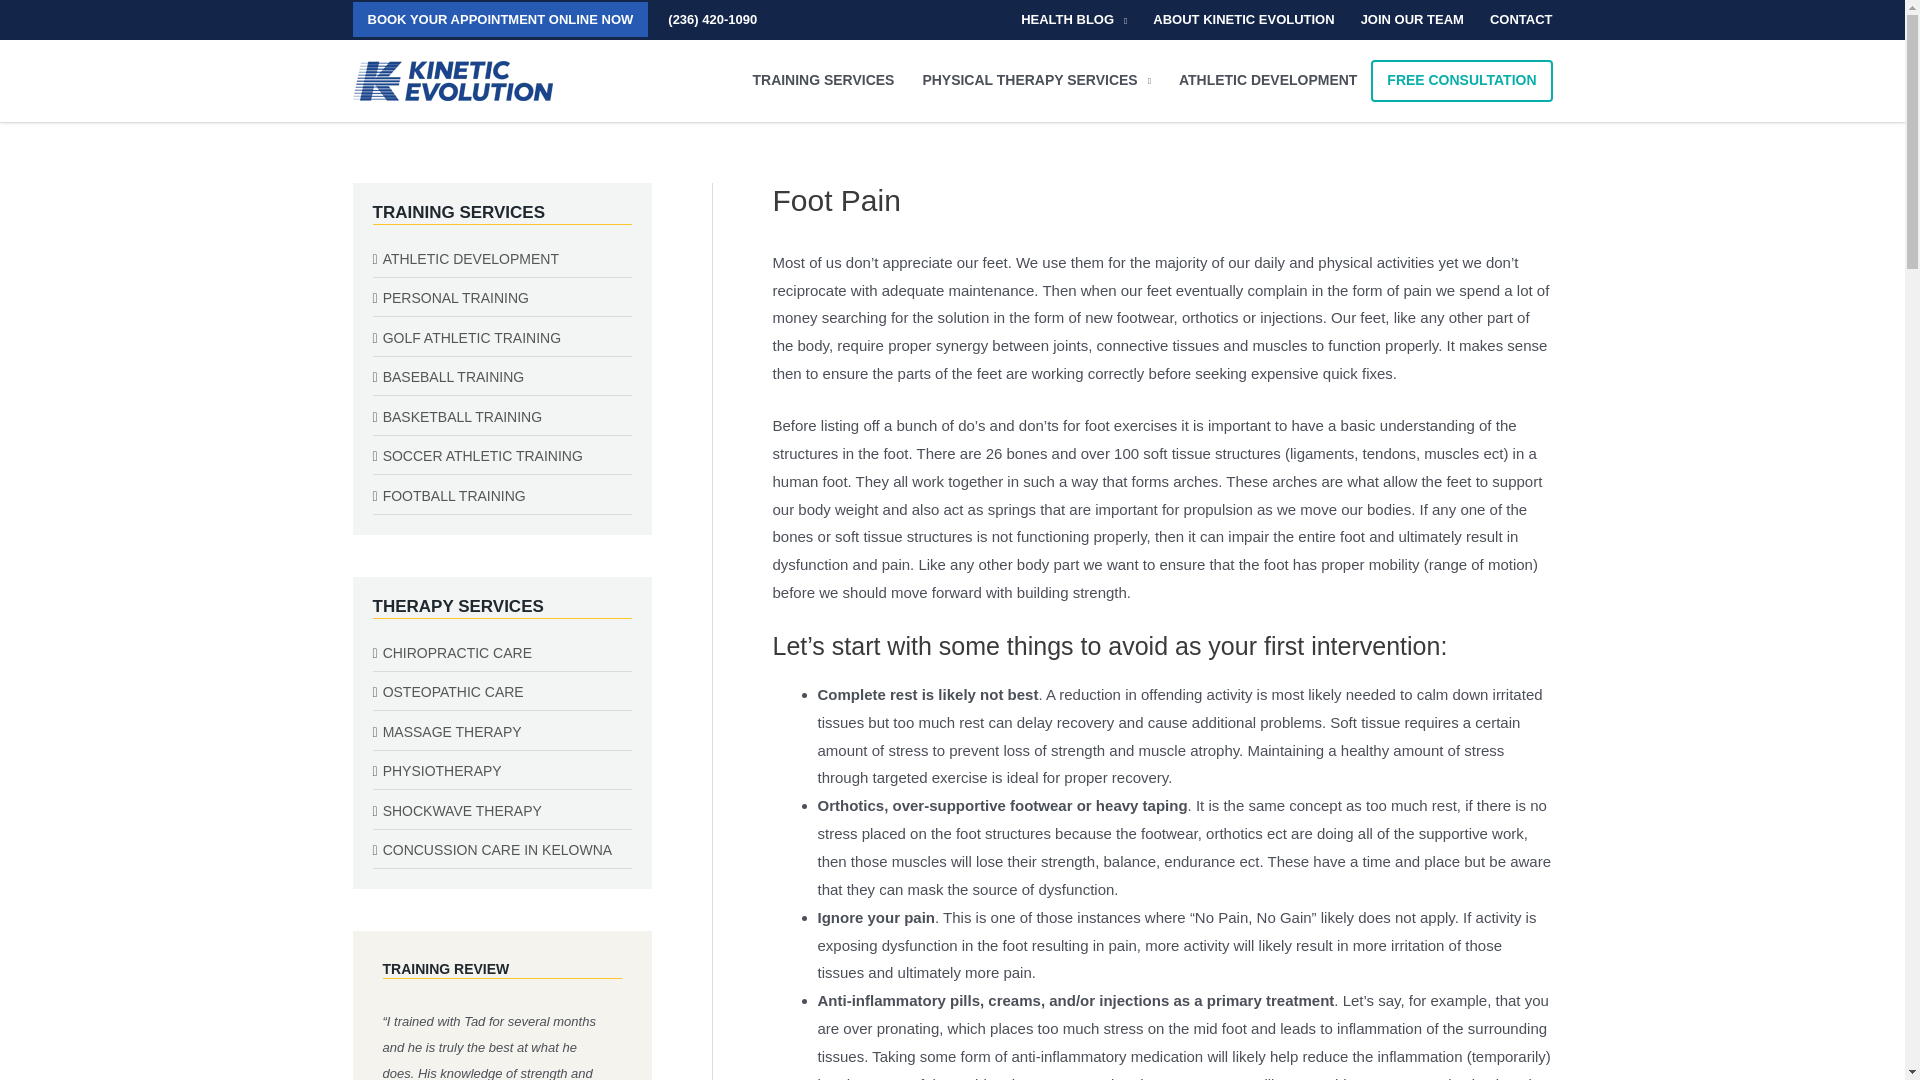  What do you see at coordinates (500, 19) in the screenshot?
I see `Book an Appointment Using JaneApp.com` at bounding box center [500, 19].